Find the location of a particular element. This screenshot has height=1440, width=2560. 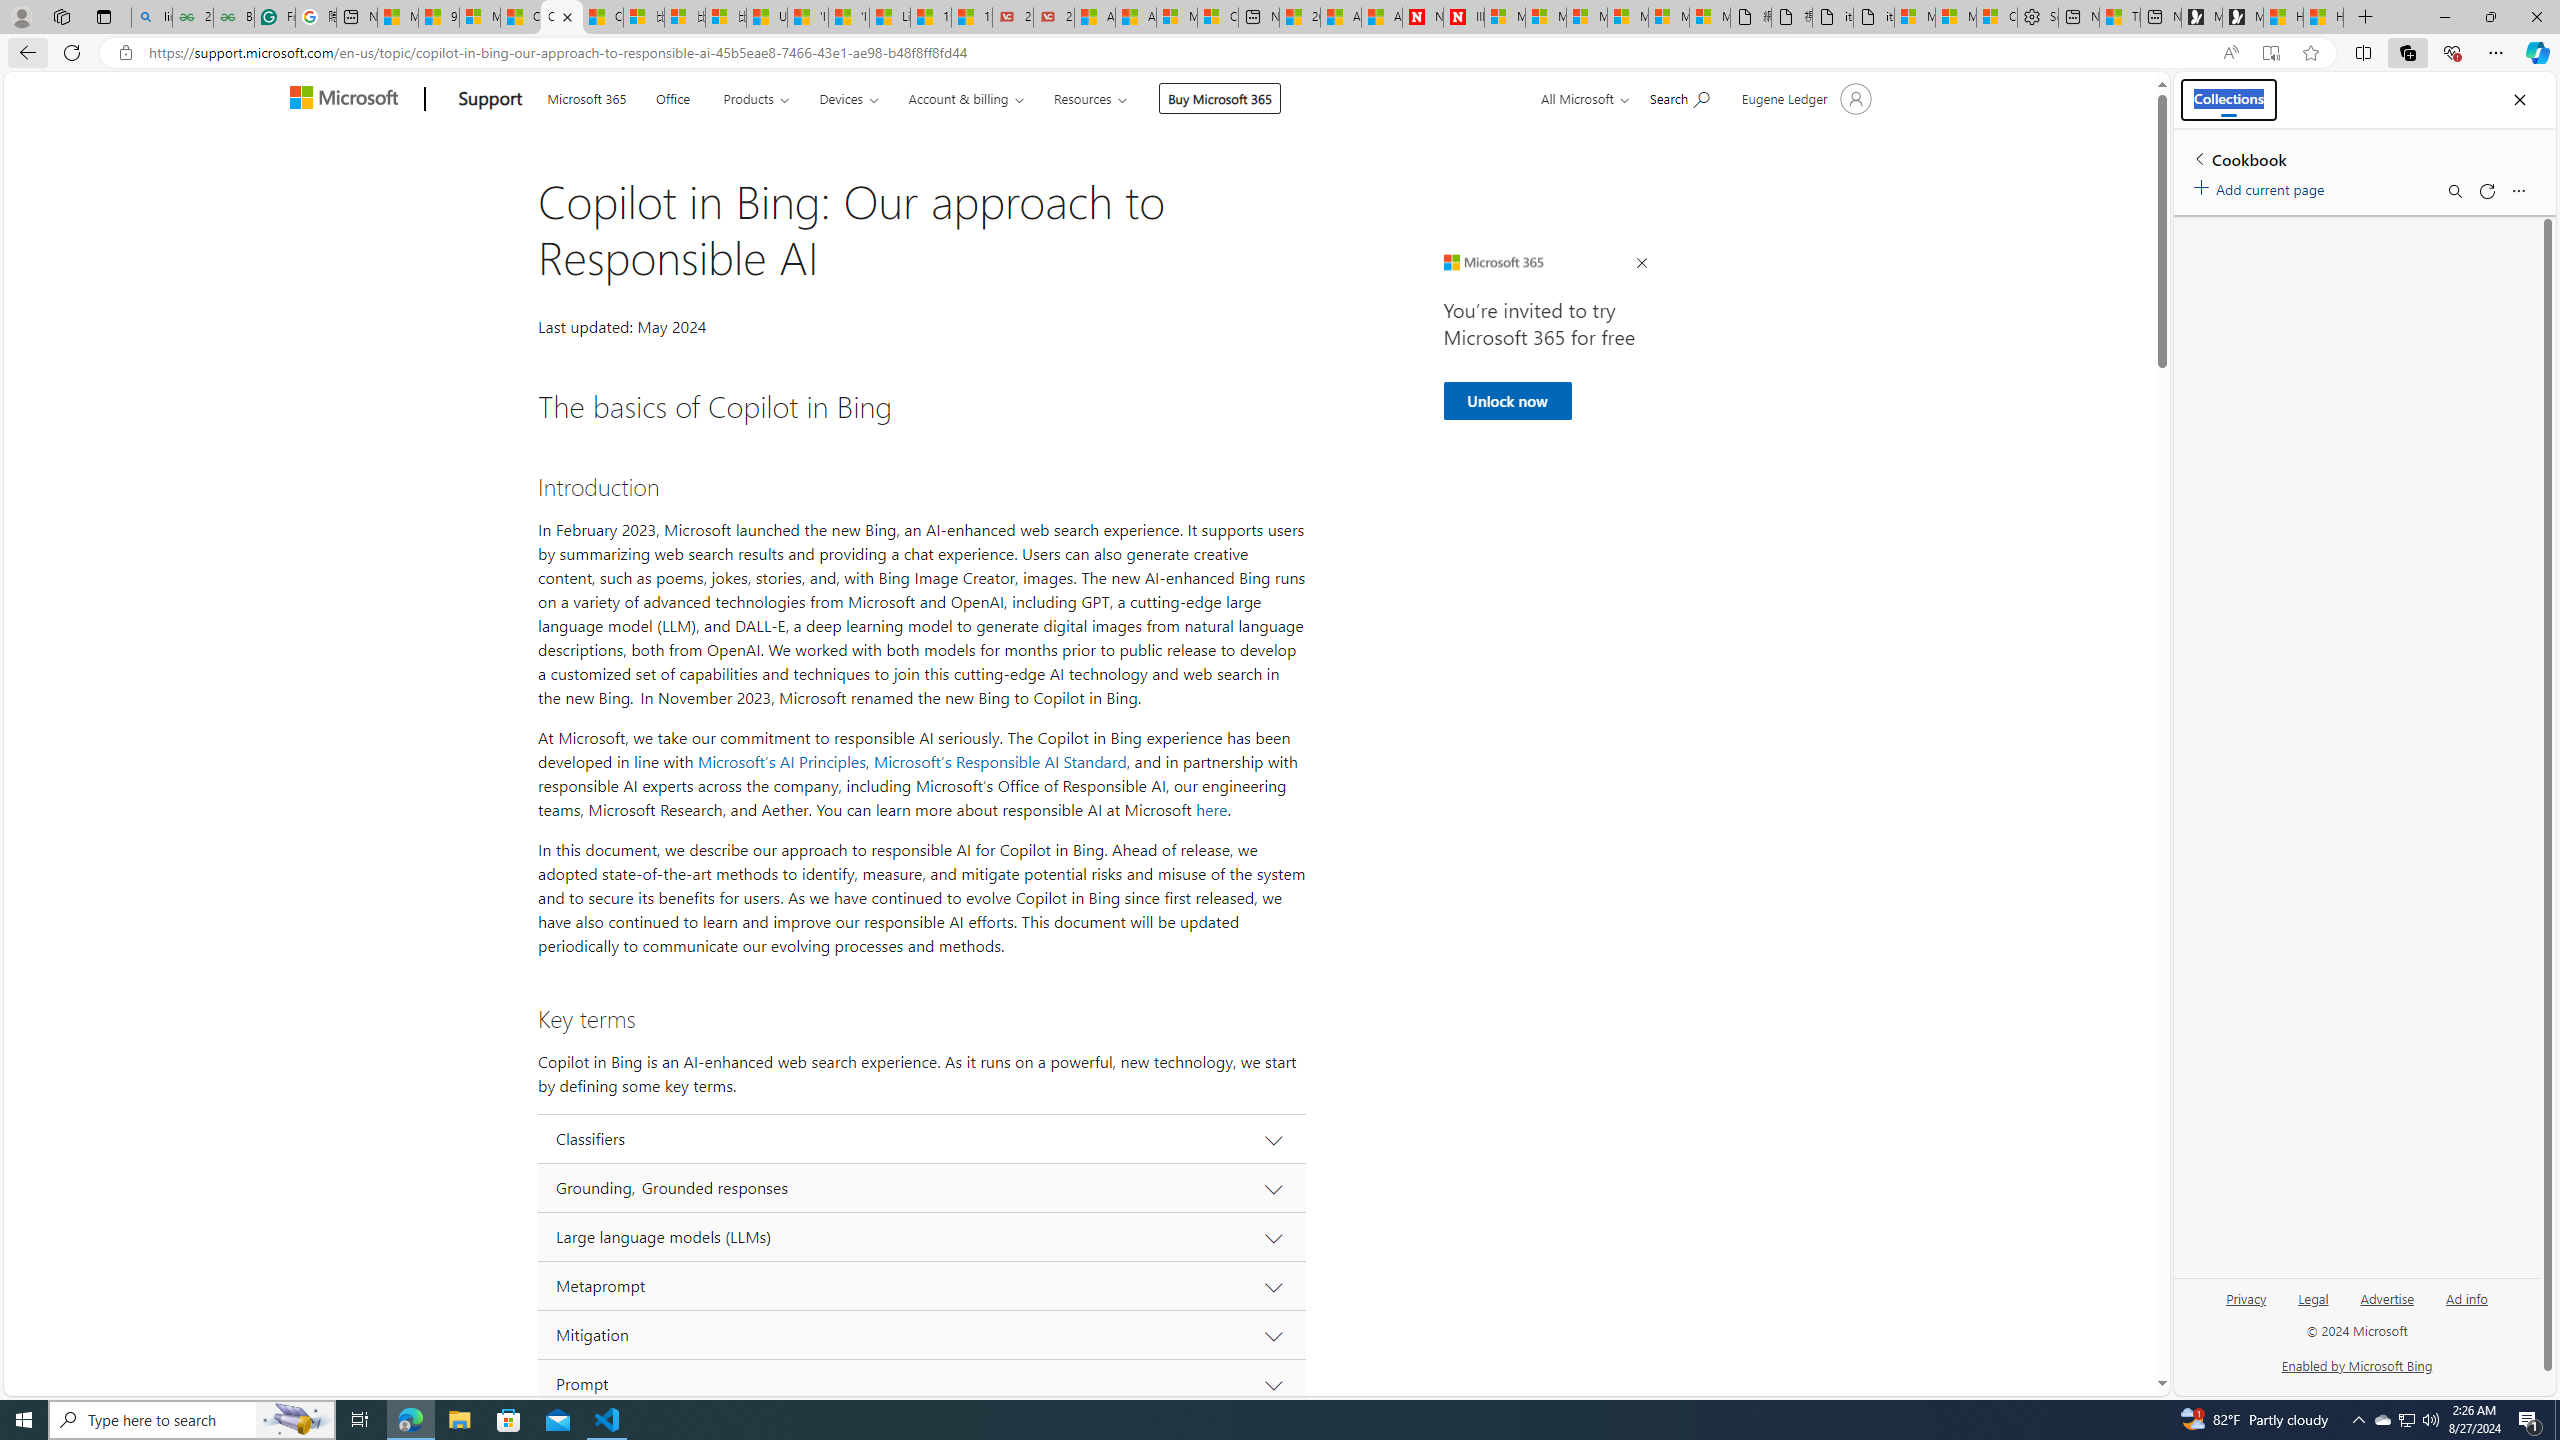

Account manager for Eugene Ledger is located at coordinates (1804, 98).